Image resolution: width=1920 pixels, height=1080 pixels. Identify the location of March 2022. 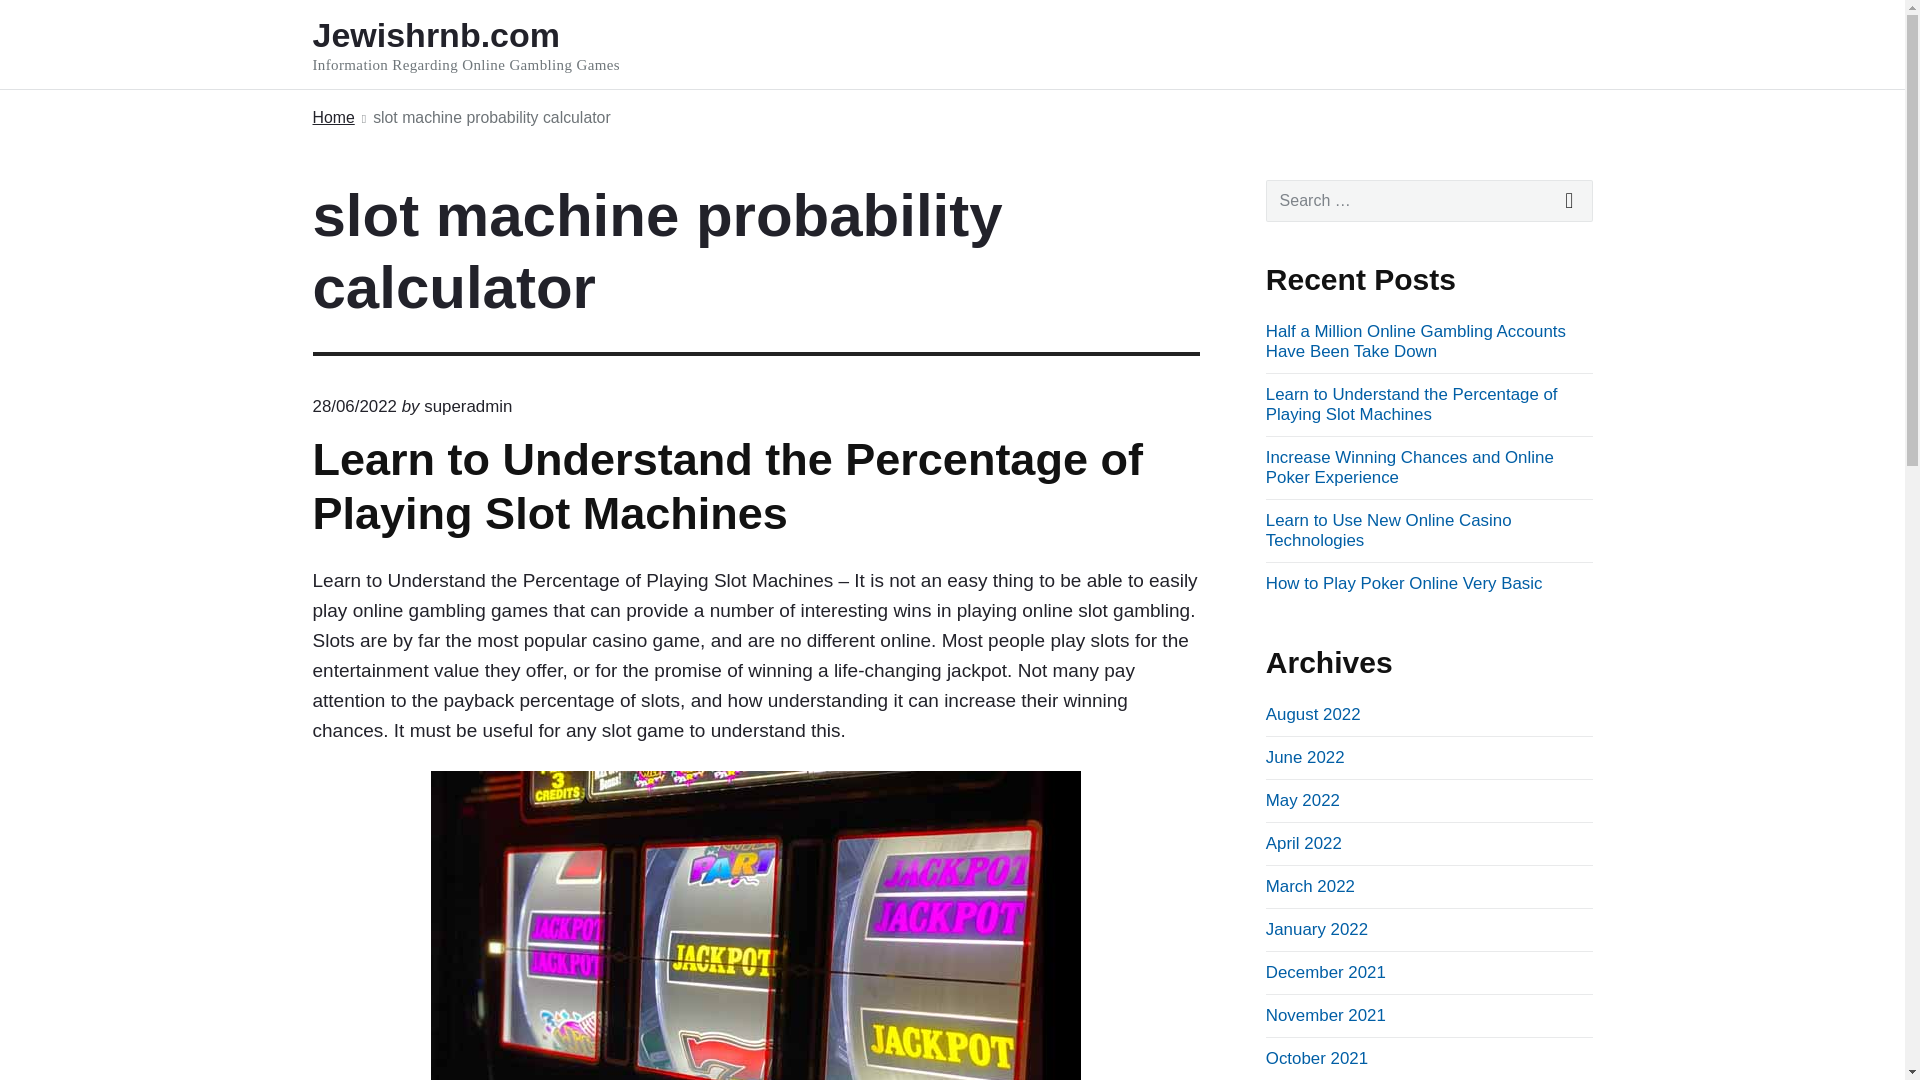
(1310, 886).